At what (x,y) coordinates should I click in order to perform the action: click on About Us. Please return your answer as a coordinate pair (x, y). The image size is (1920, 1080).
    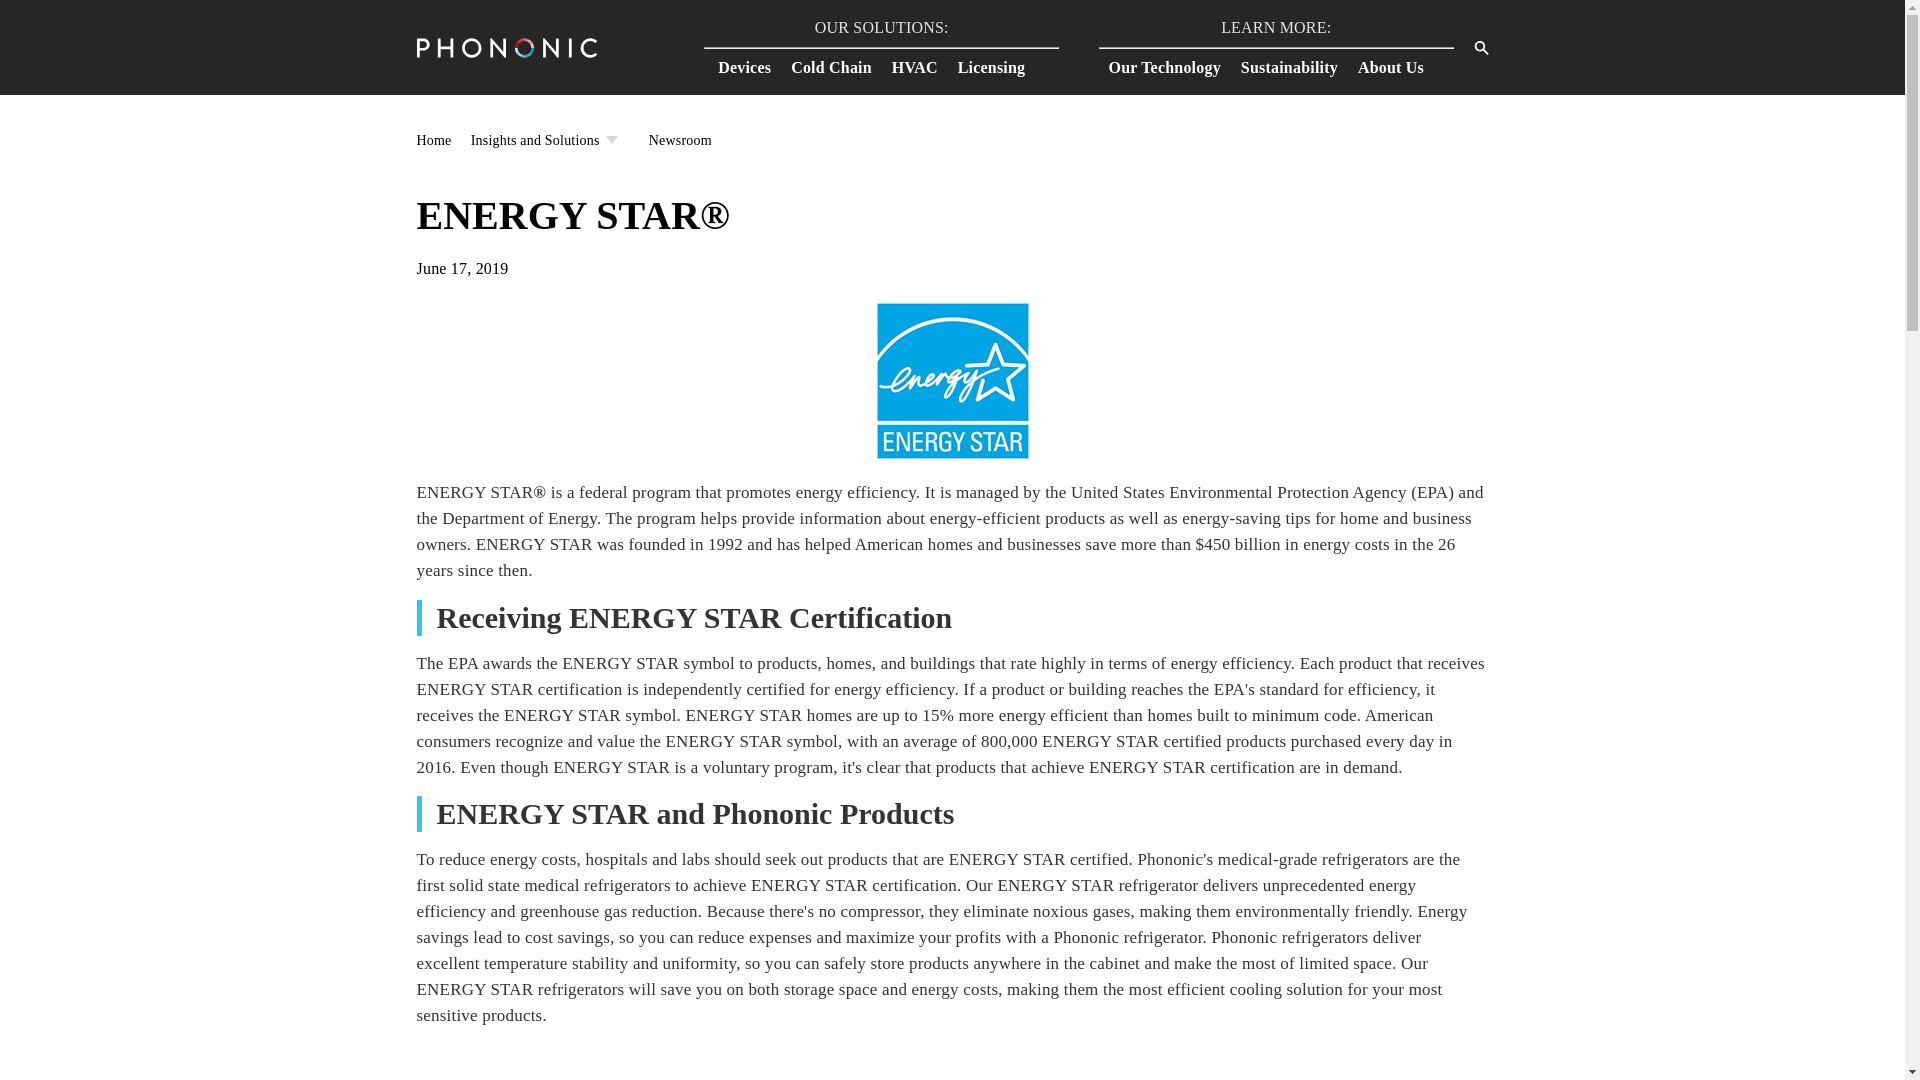
    Looking at the image, I should click on (1400, 66).